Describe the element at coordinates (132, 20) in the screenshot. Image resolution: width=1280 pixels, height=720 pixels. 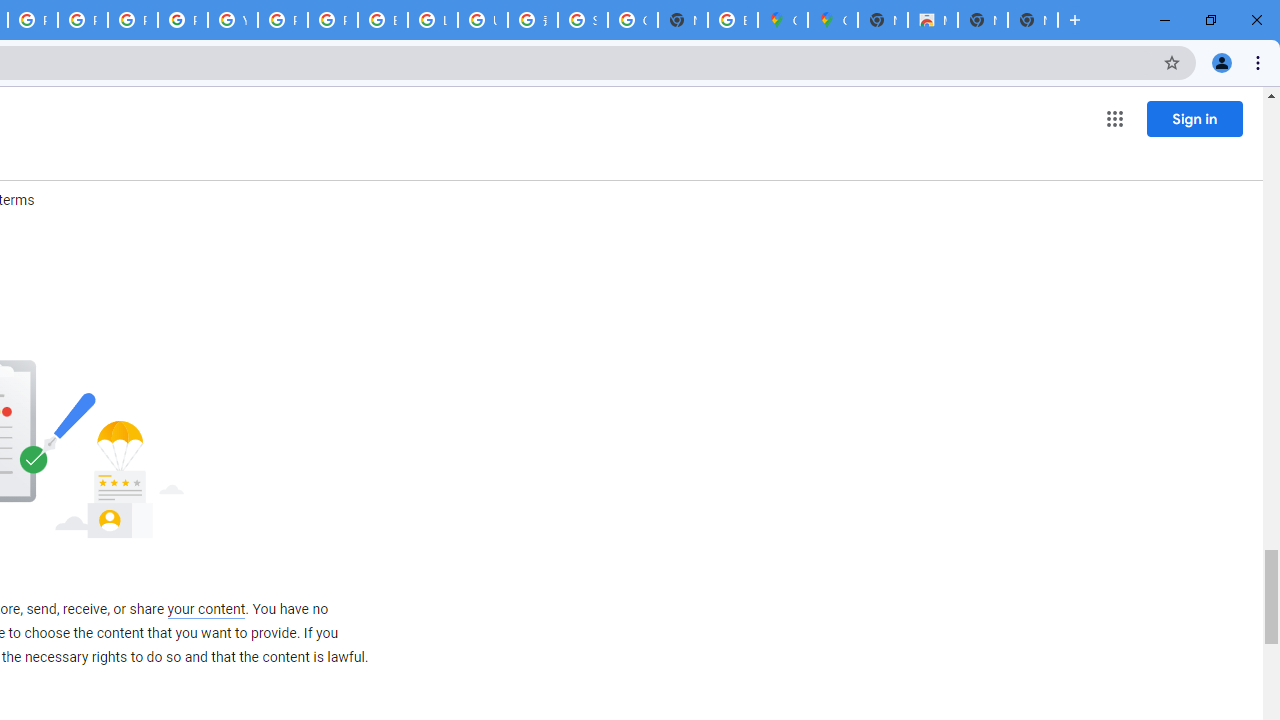
I see `Privacy Help Center - Policies Help` at that location.